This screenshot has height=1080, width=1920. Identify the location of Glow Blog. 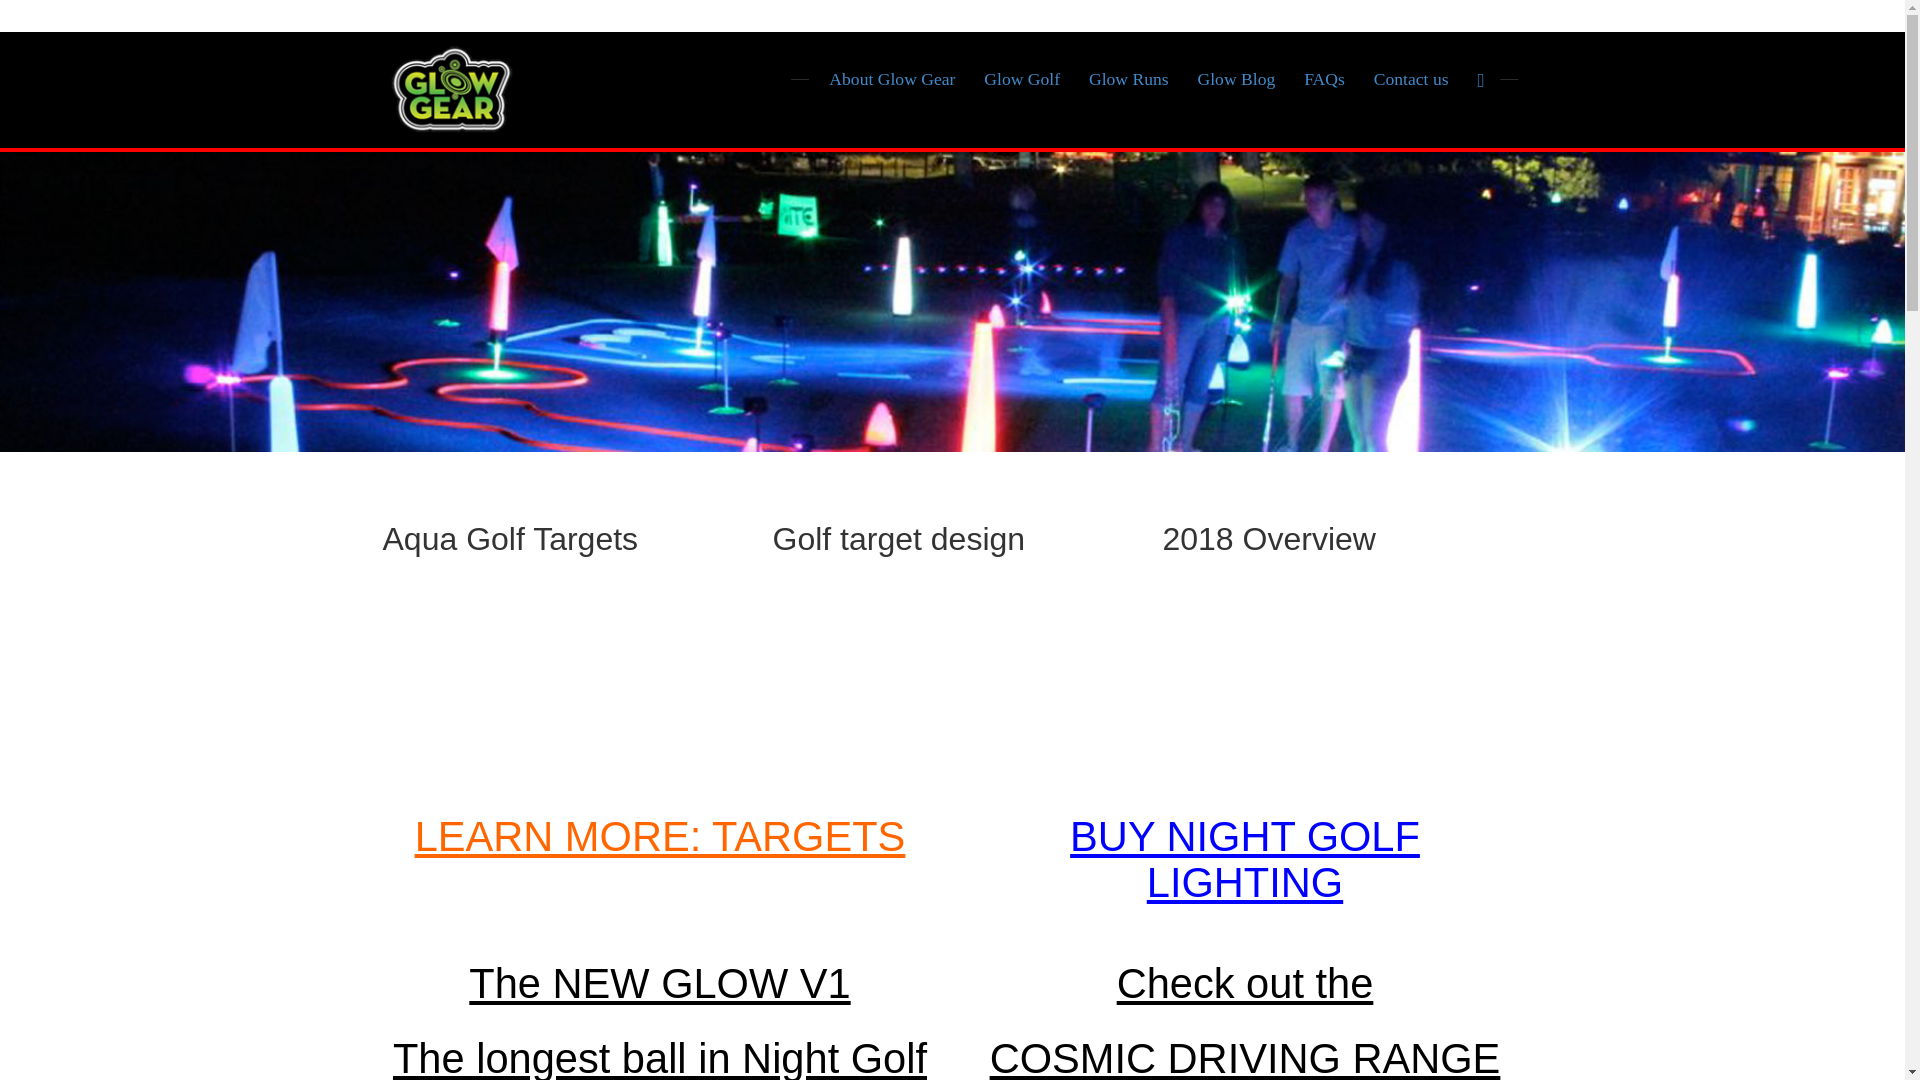
(1237, 76).